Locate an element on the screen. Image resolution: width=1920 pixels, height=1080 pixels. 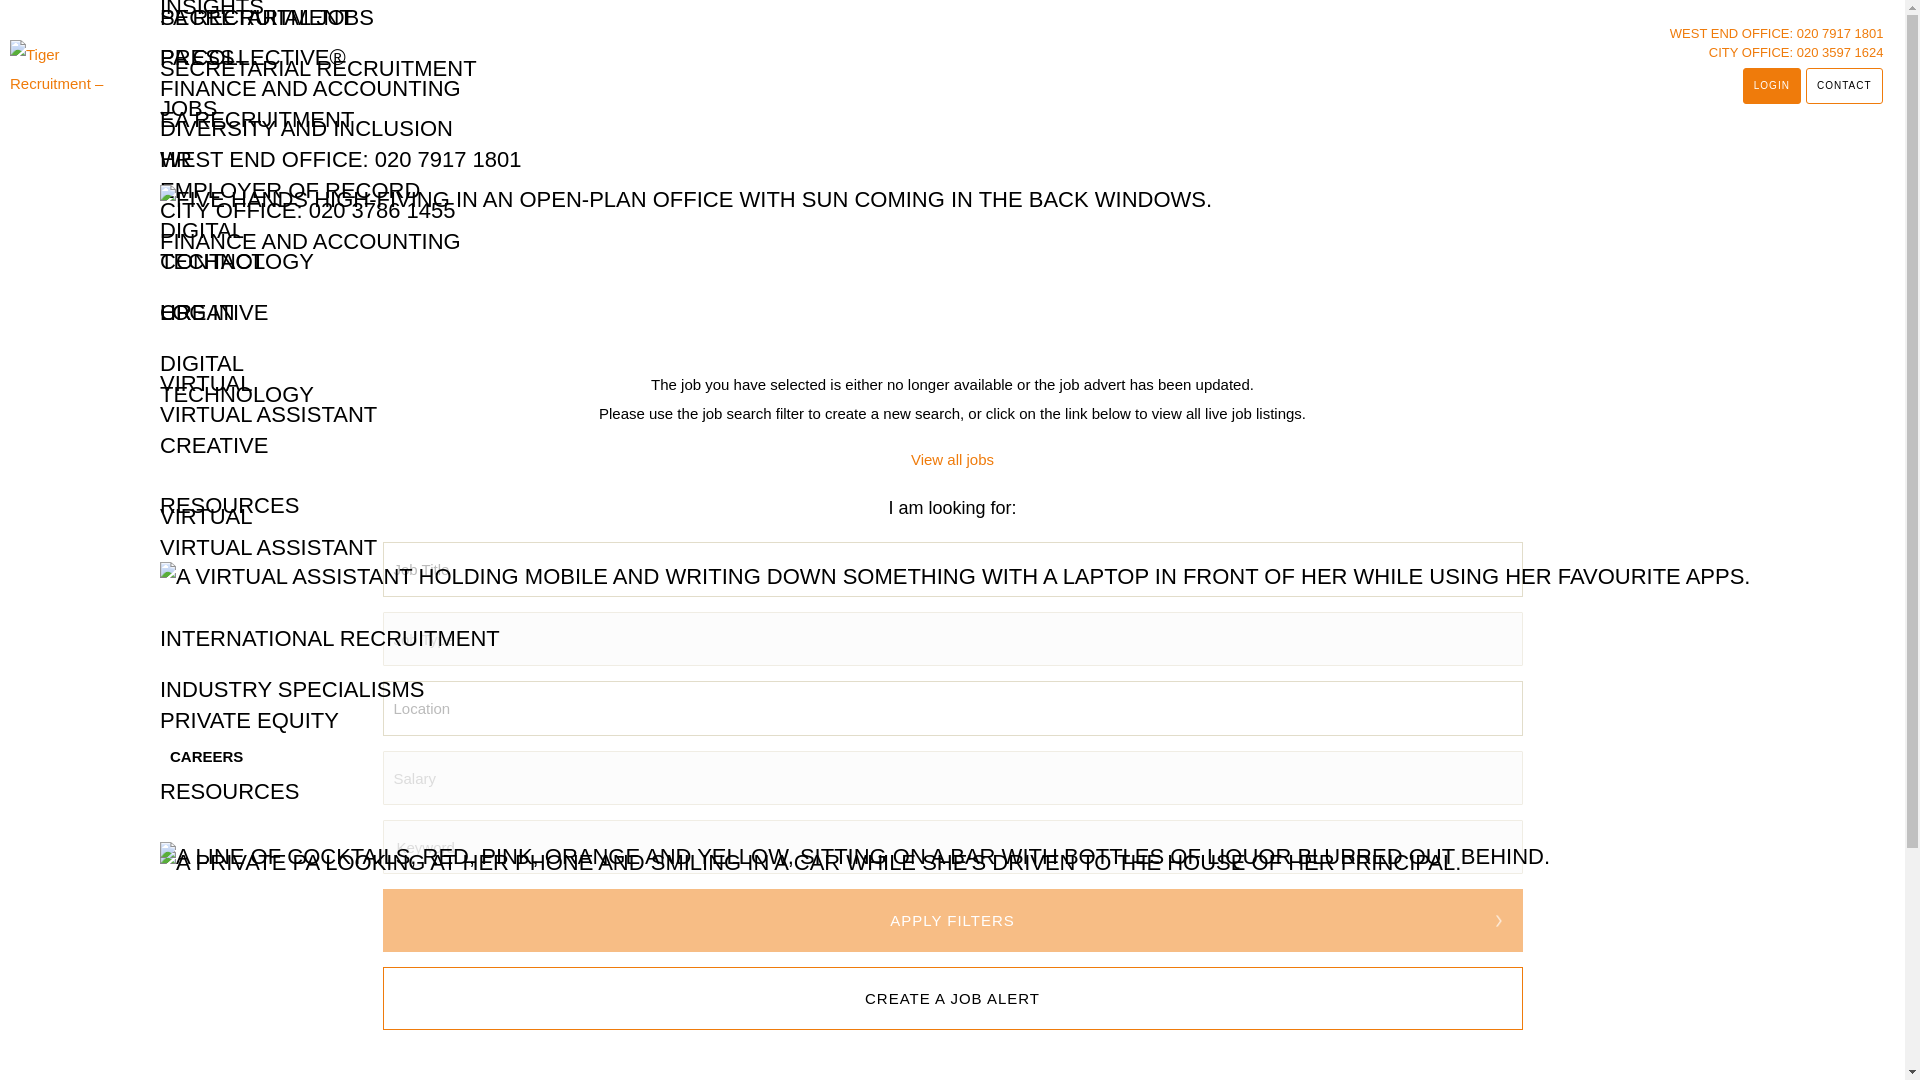
VIRTUAL is located at coordinates (206, 382).